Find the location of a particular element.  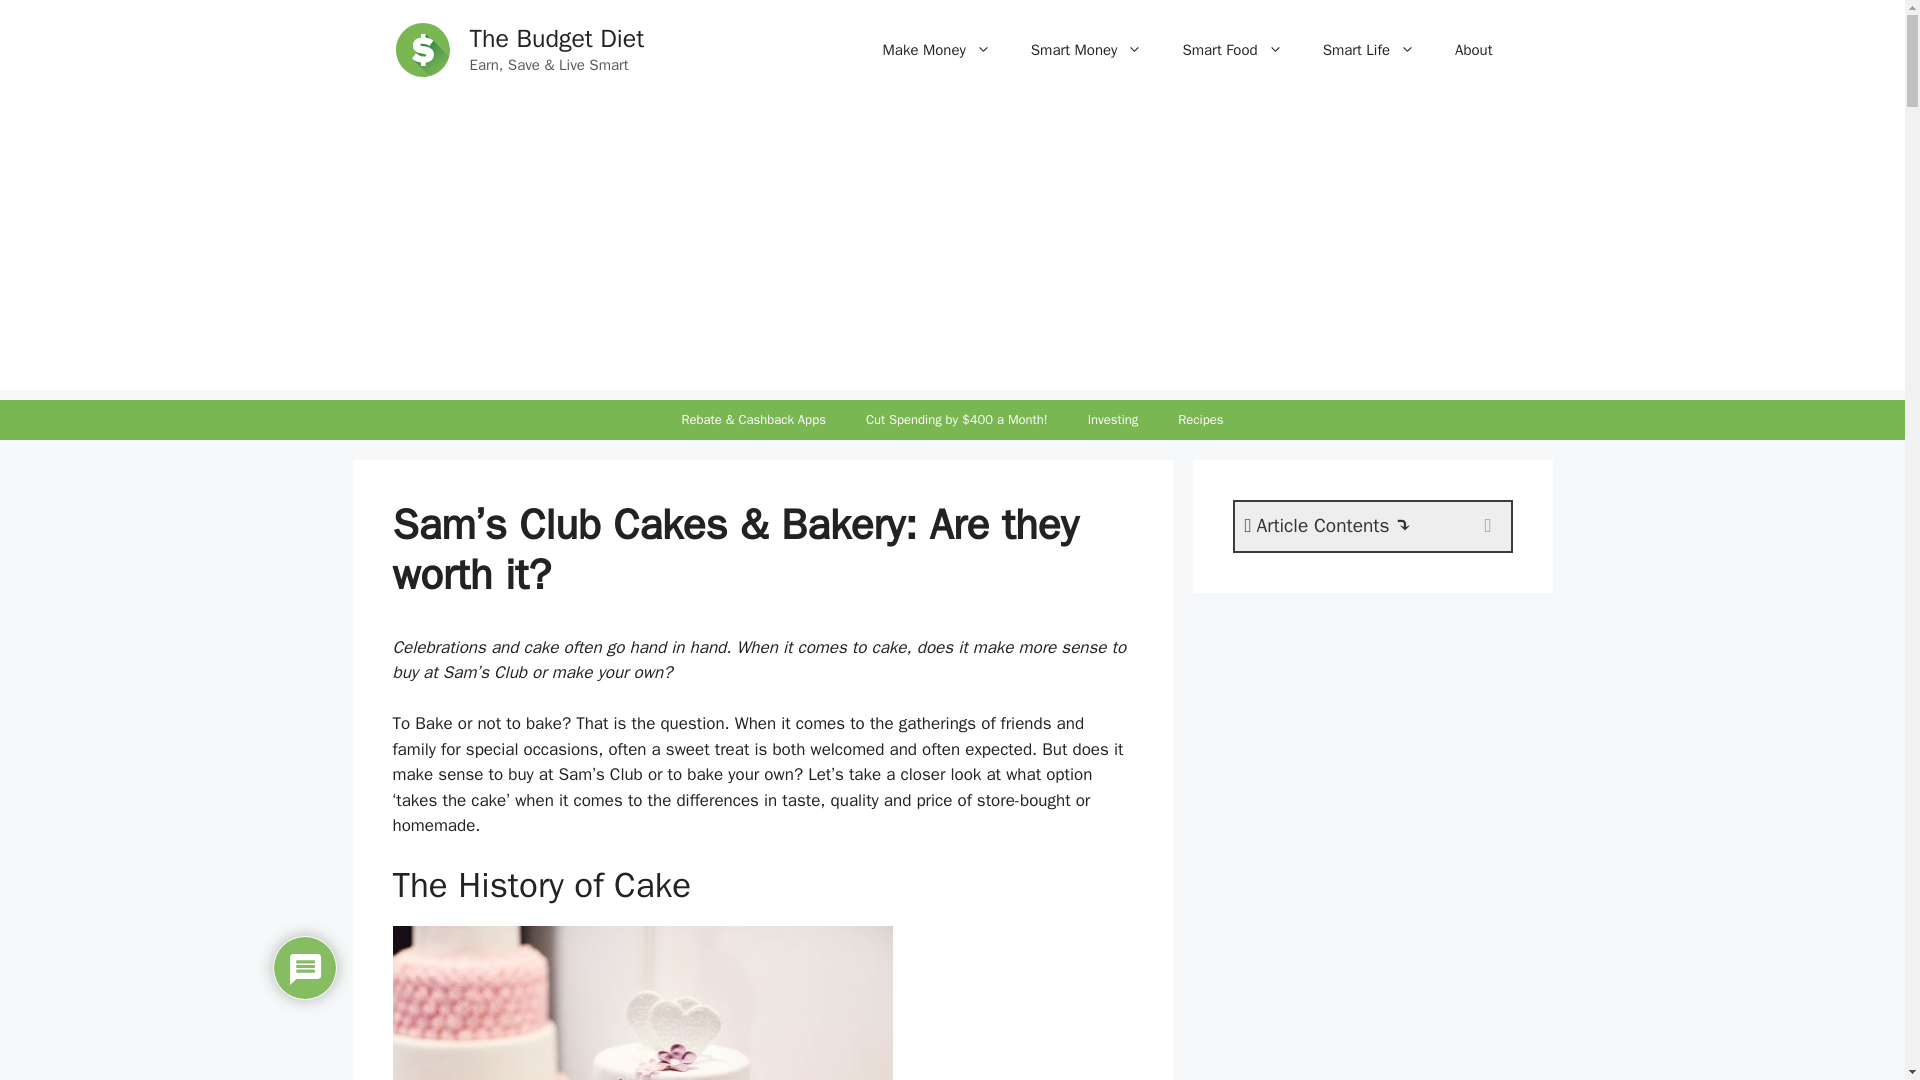

Make Money is located at coordinates (936, 50).